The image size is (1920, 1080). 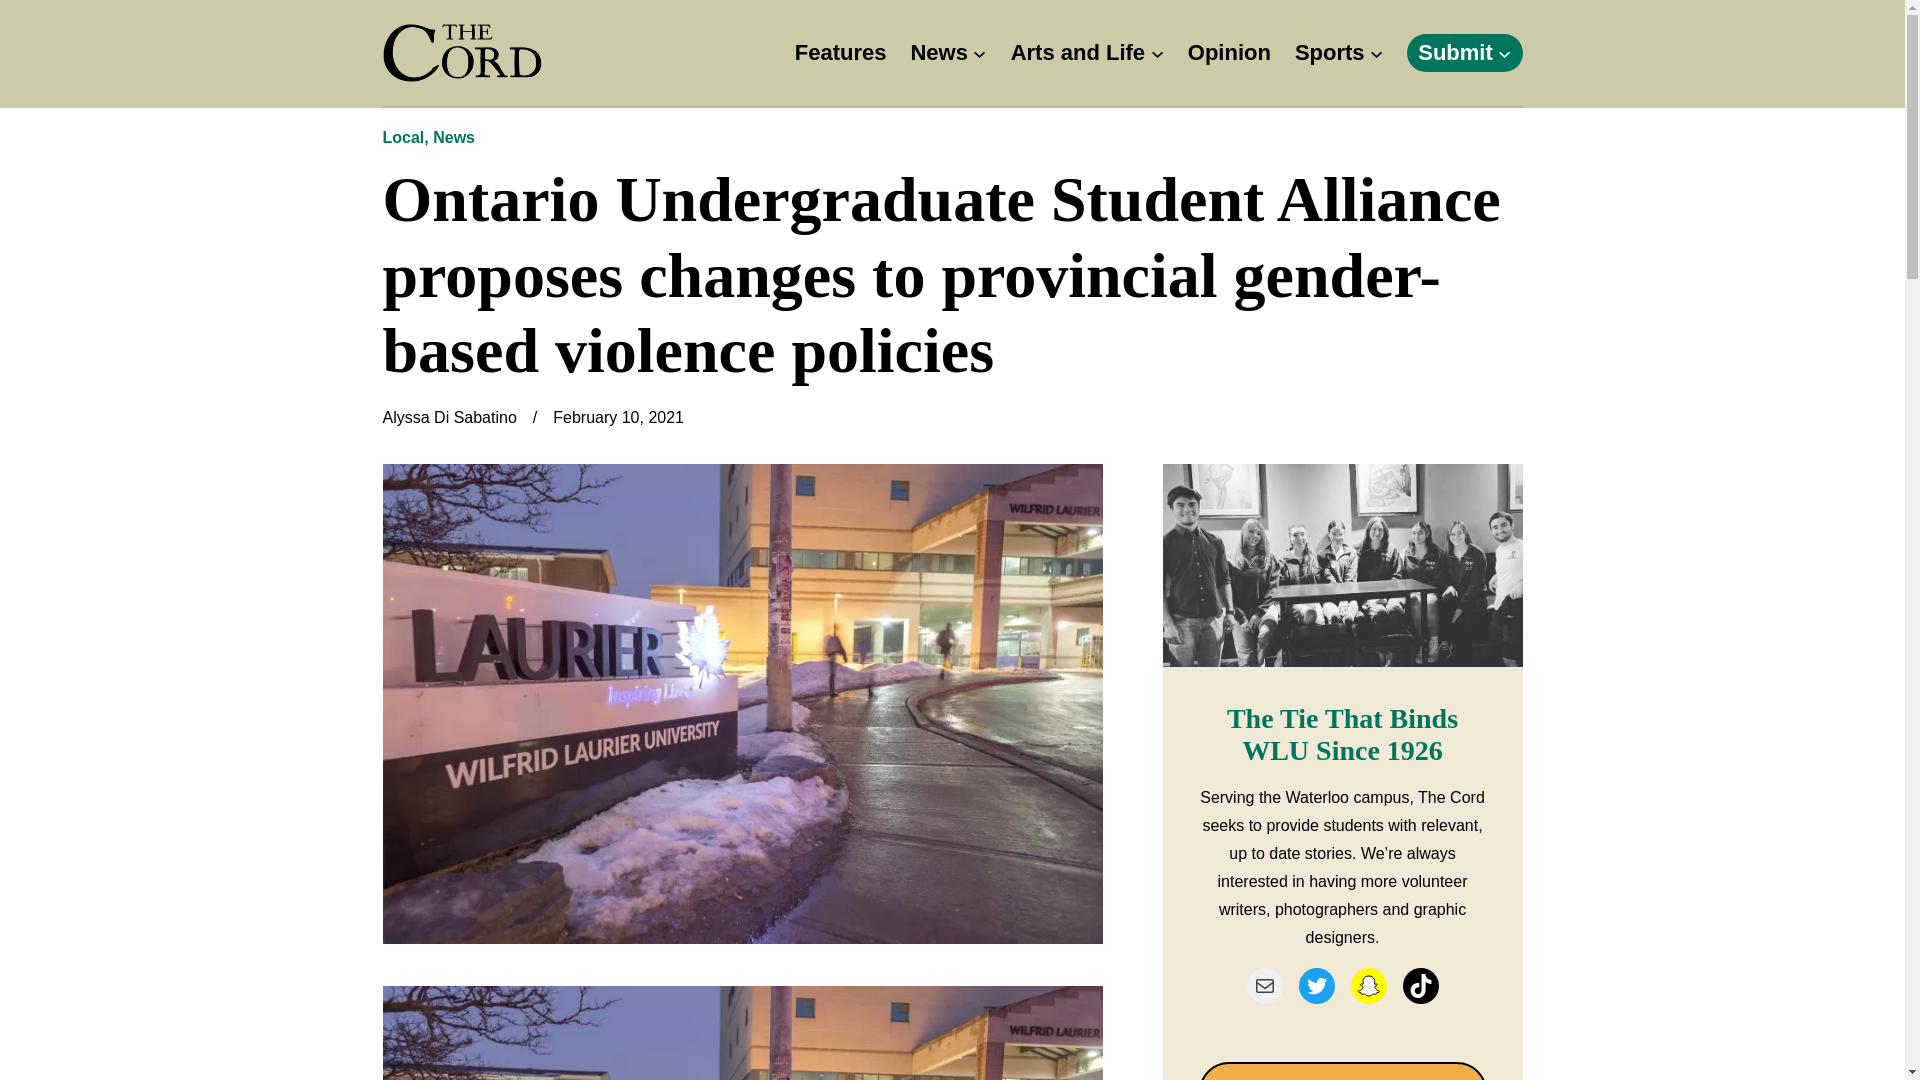 What do you see at coordinates (1230, 53) in the screenshot?
I see `Opinion` at bounding box center [1230, 53].